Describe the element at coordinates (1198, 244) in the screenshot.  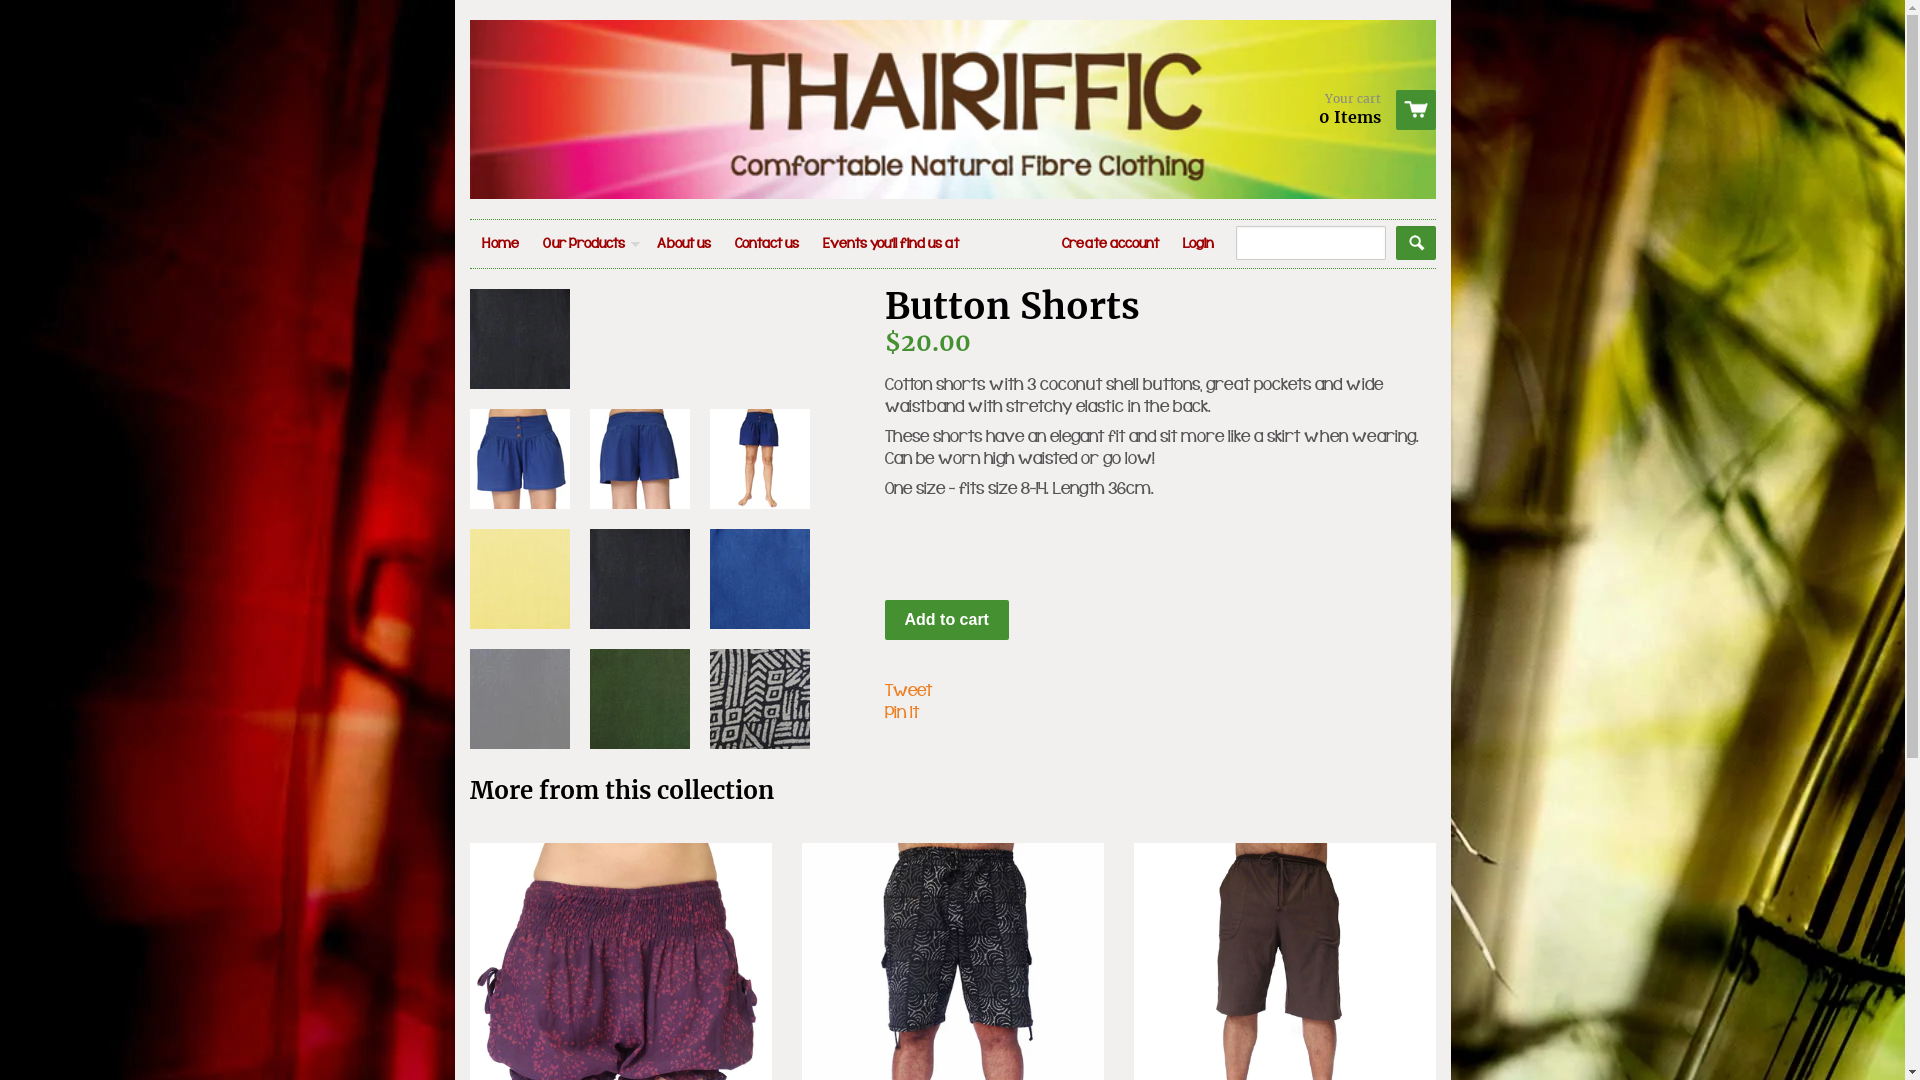
I see `Login` at that location.